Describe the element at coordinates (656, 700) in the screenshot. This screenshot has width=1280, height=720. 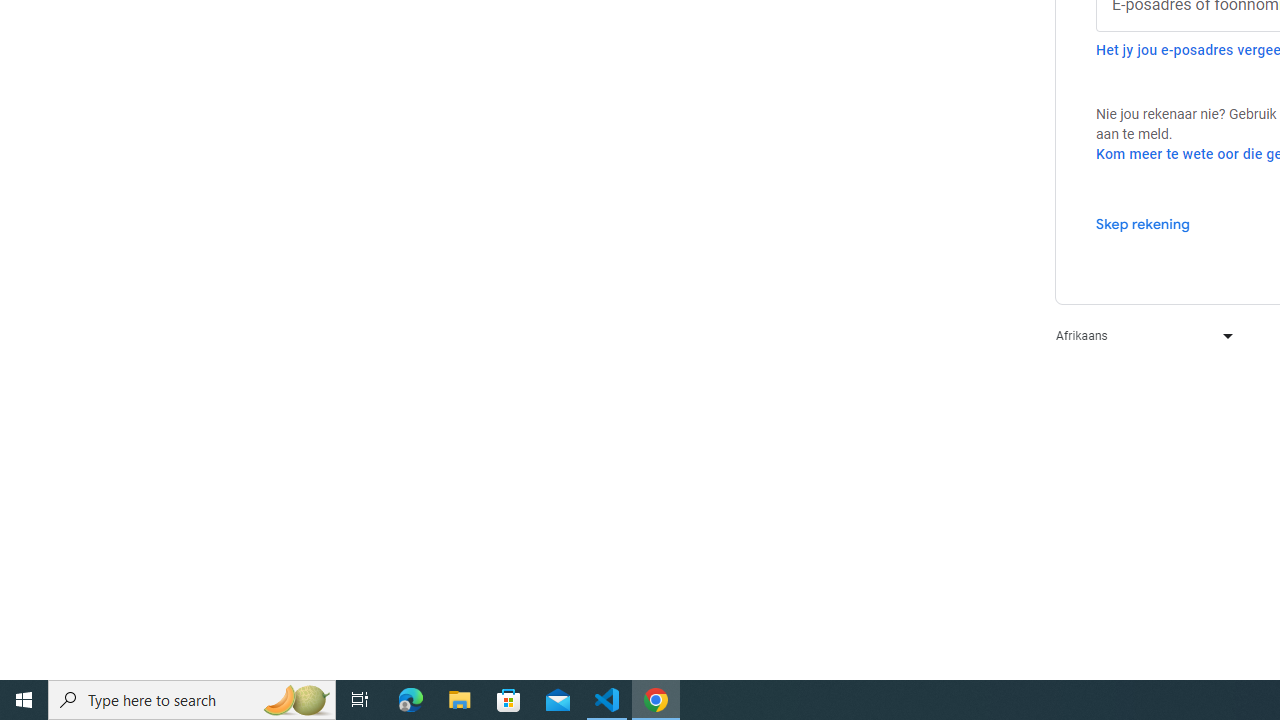
I see `Google Chrome - 1 running window` at that location.